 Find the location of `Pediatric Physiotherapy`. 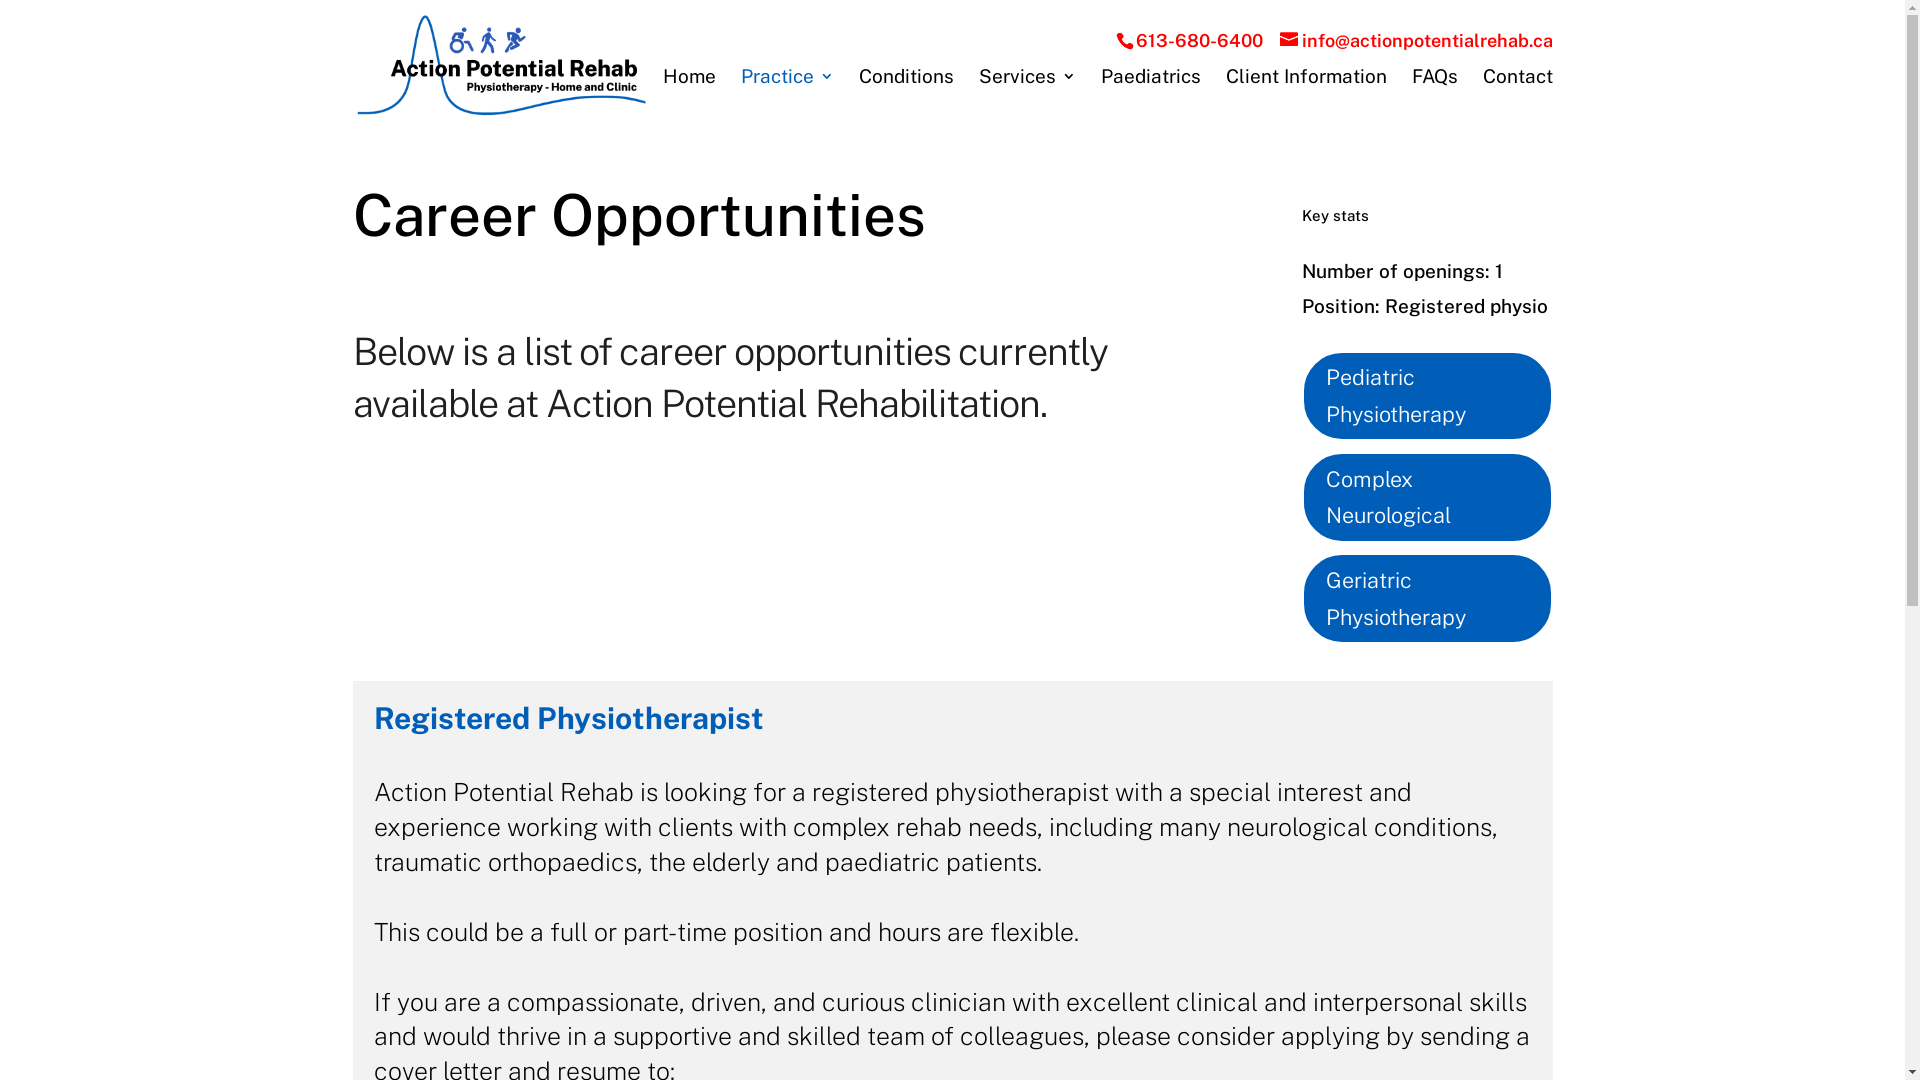

Pediatric Physiotherapy is located at coordinates (1428, 396).